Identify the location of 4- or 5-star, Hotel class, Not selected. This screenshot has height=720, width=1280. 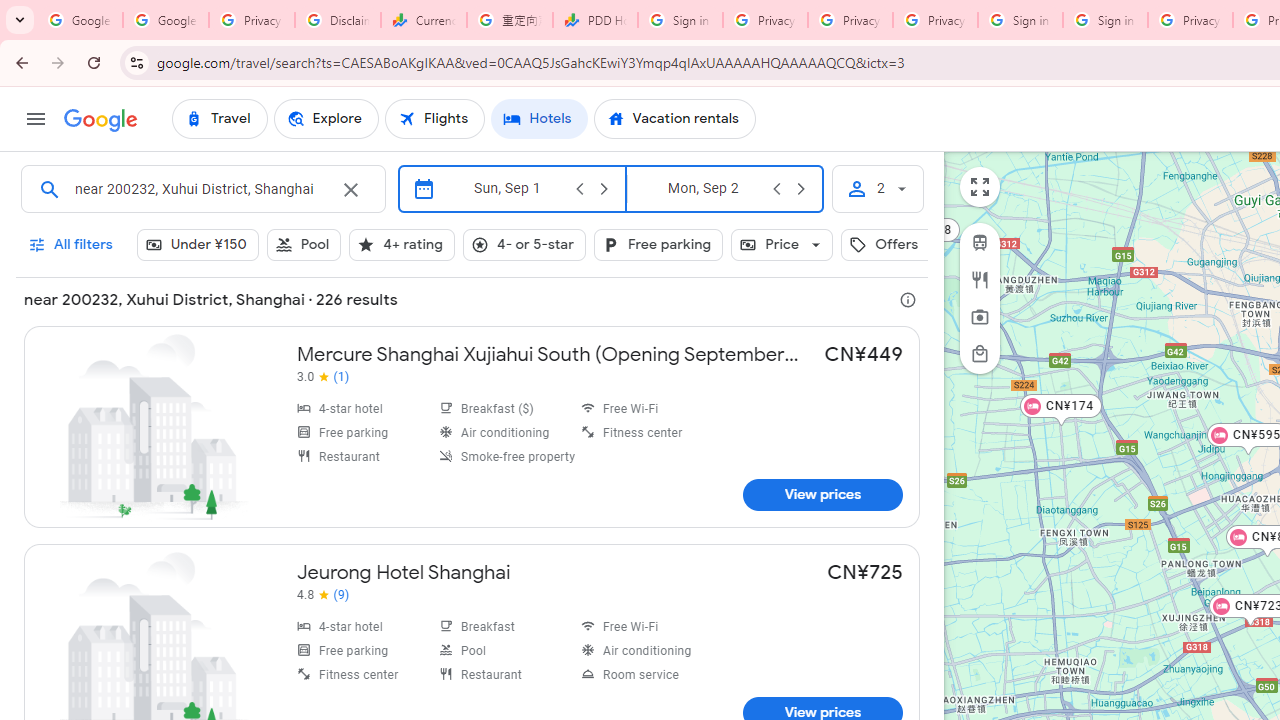
(524, 244).